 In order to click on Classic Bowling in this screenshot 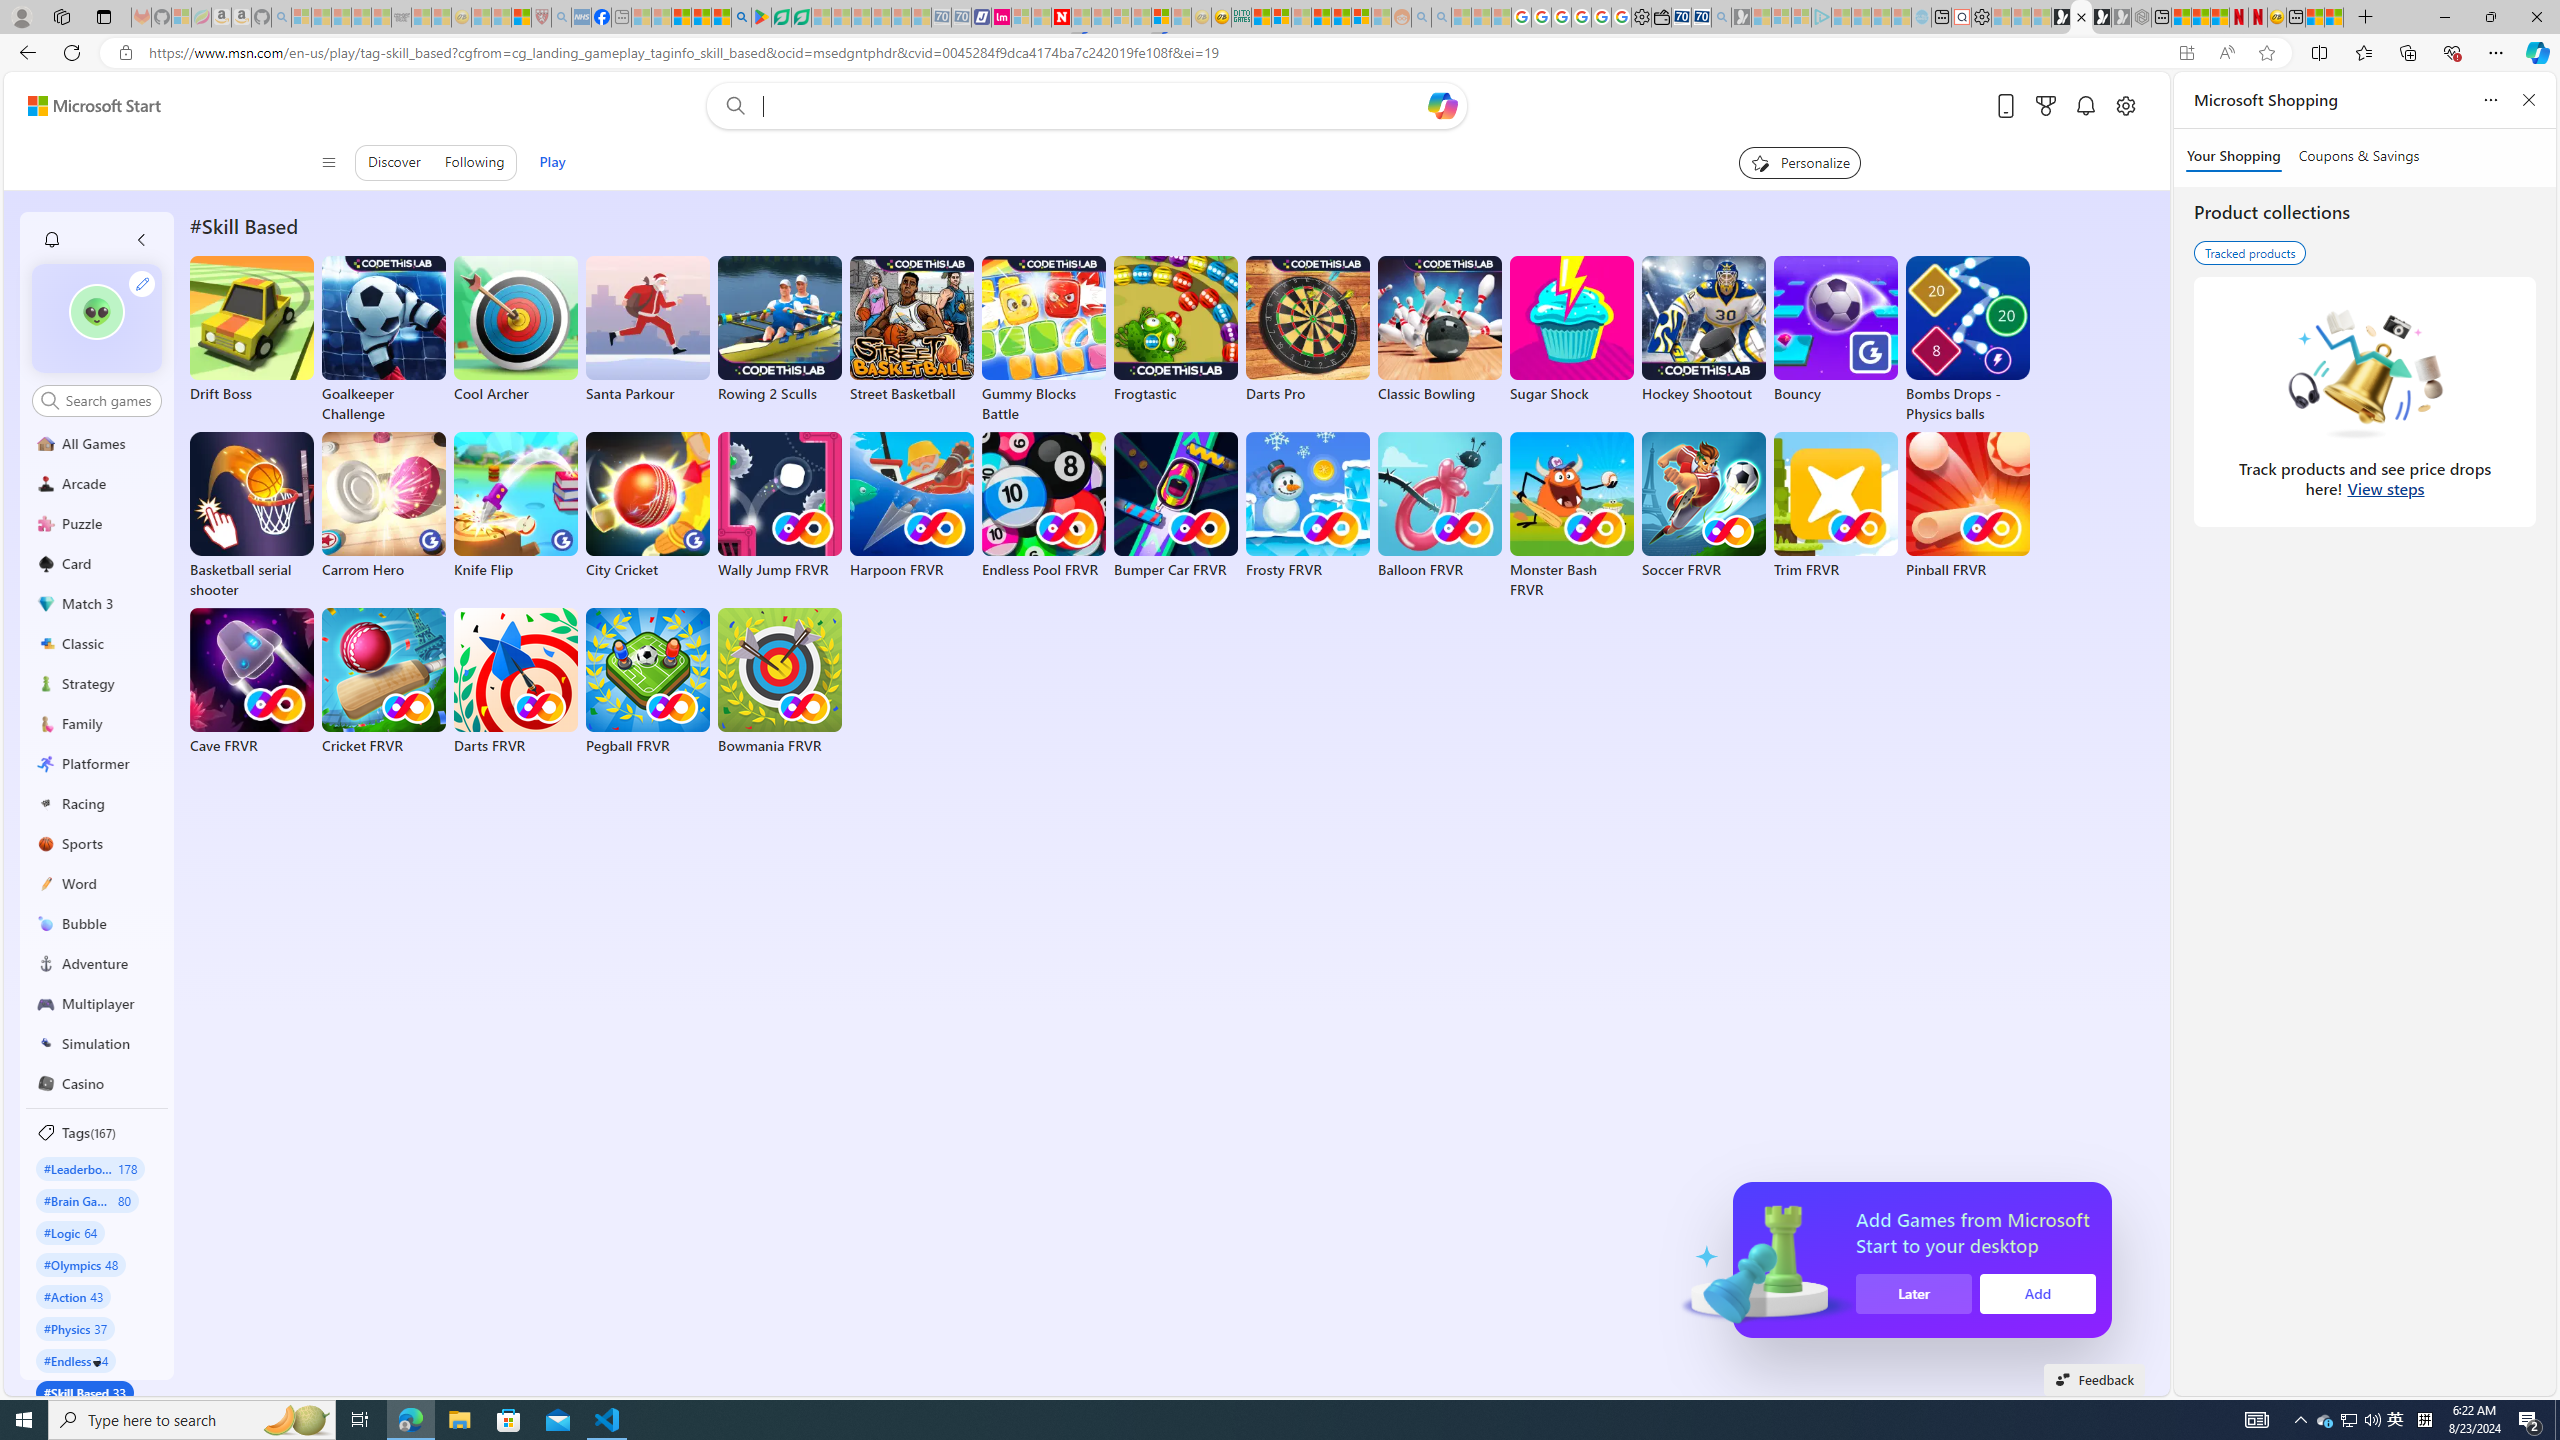, I will do `click(1440, 330)`.